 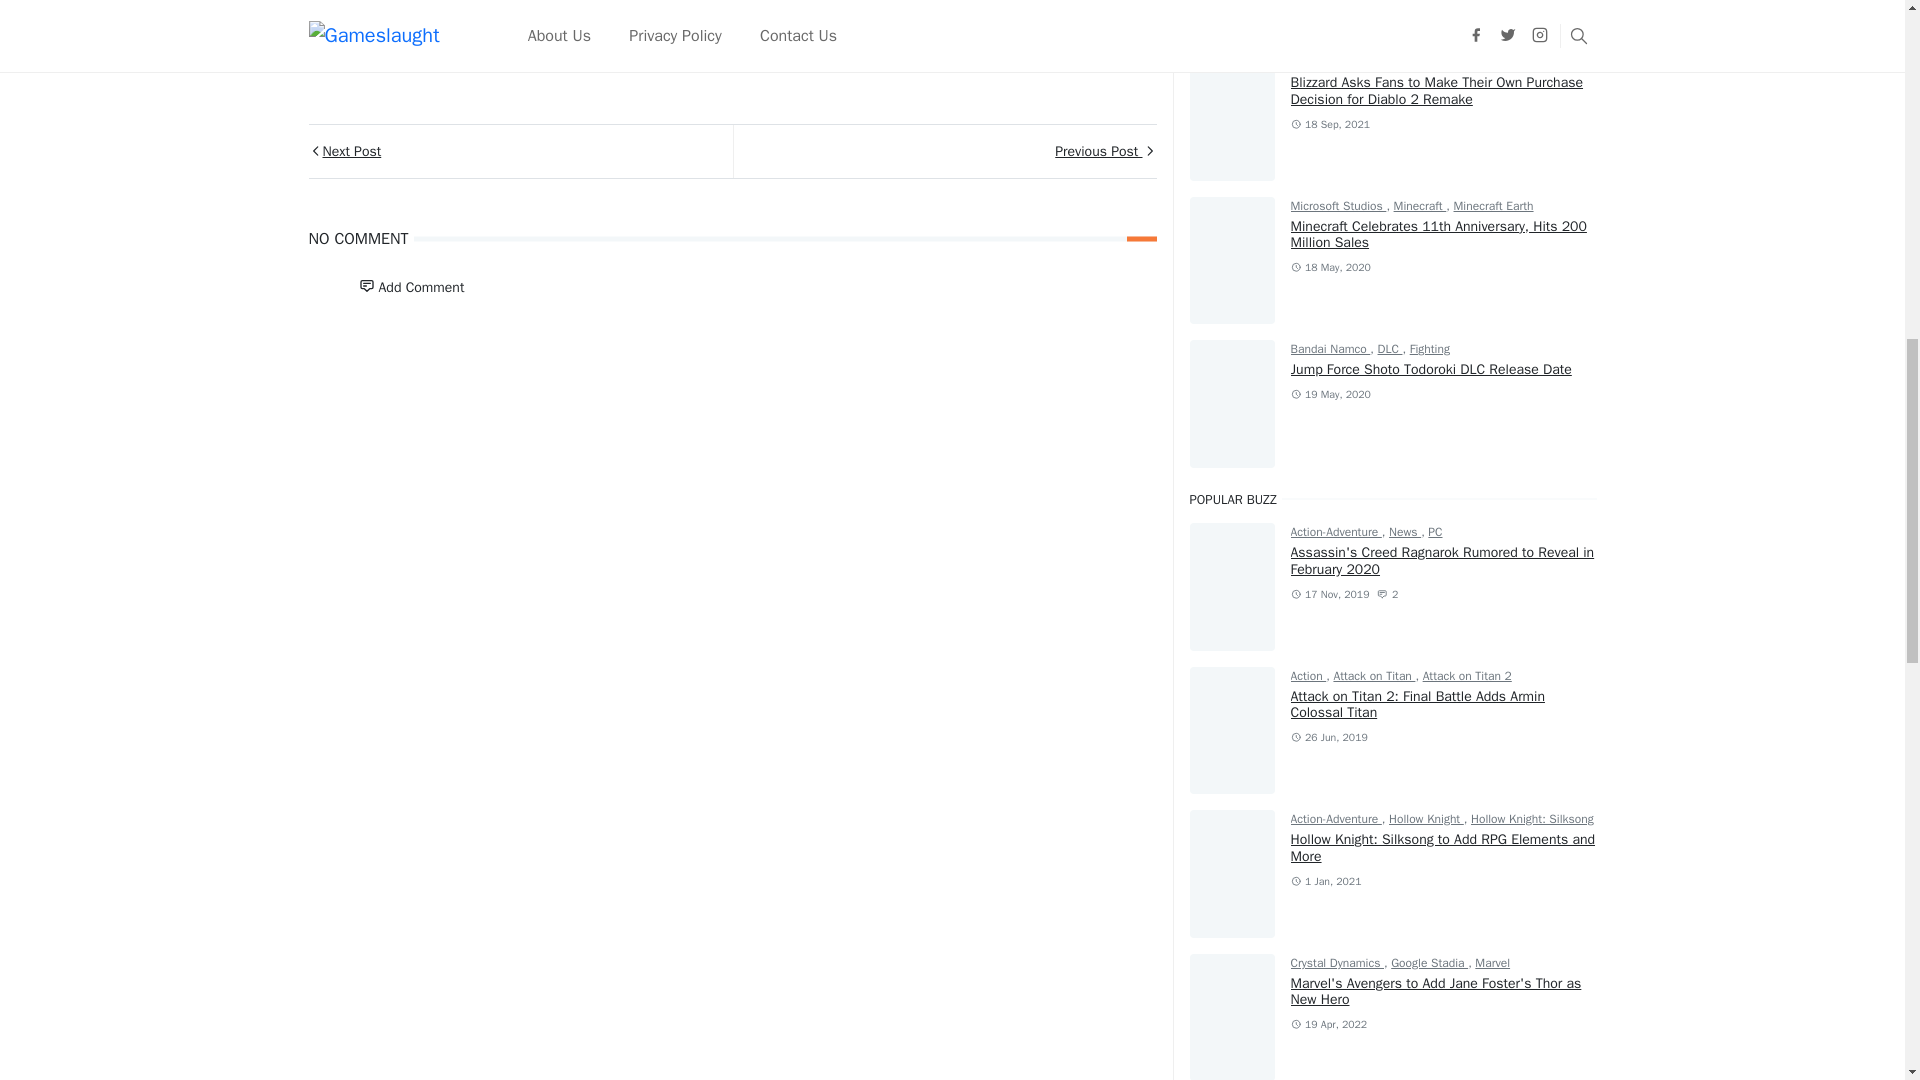 What do you see at coordinates (904, 49) in the screenshot?
I see `Video Game` at bounding box center [904, 49].